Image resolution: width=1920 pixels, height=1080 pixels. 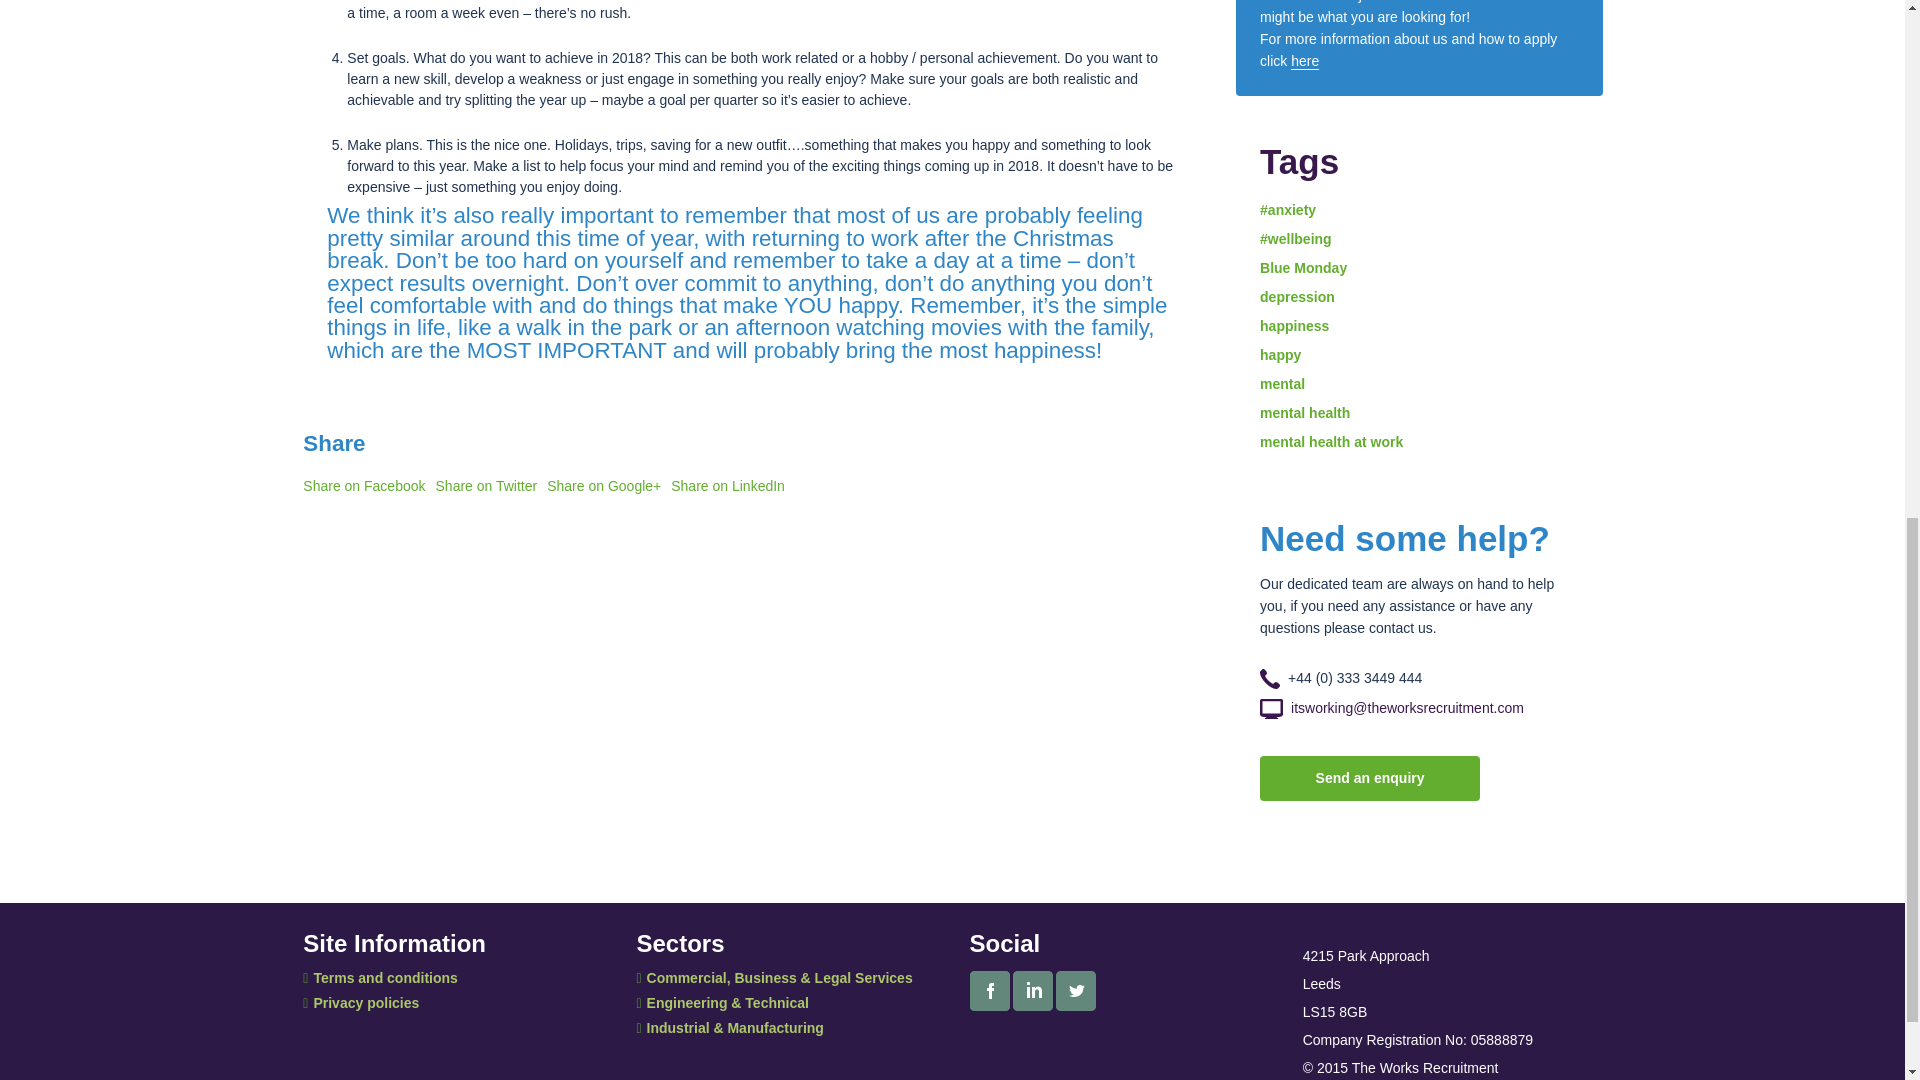 What do you see at coordinates (1303, 268) in the screenshot?
I see `Blue Monday` at bounding box center [1303, 268].